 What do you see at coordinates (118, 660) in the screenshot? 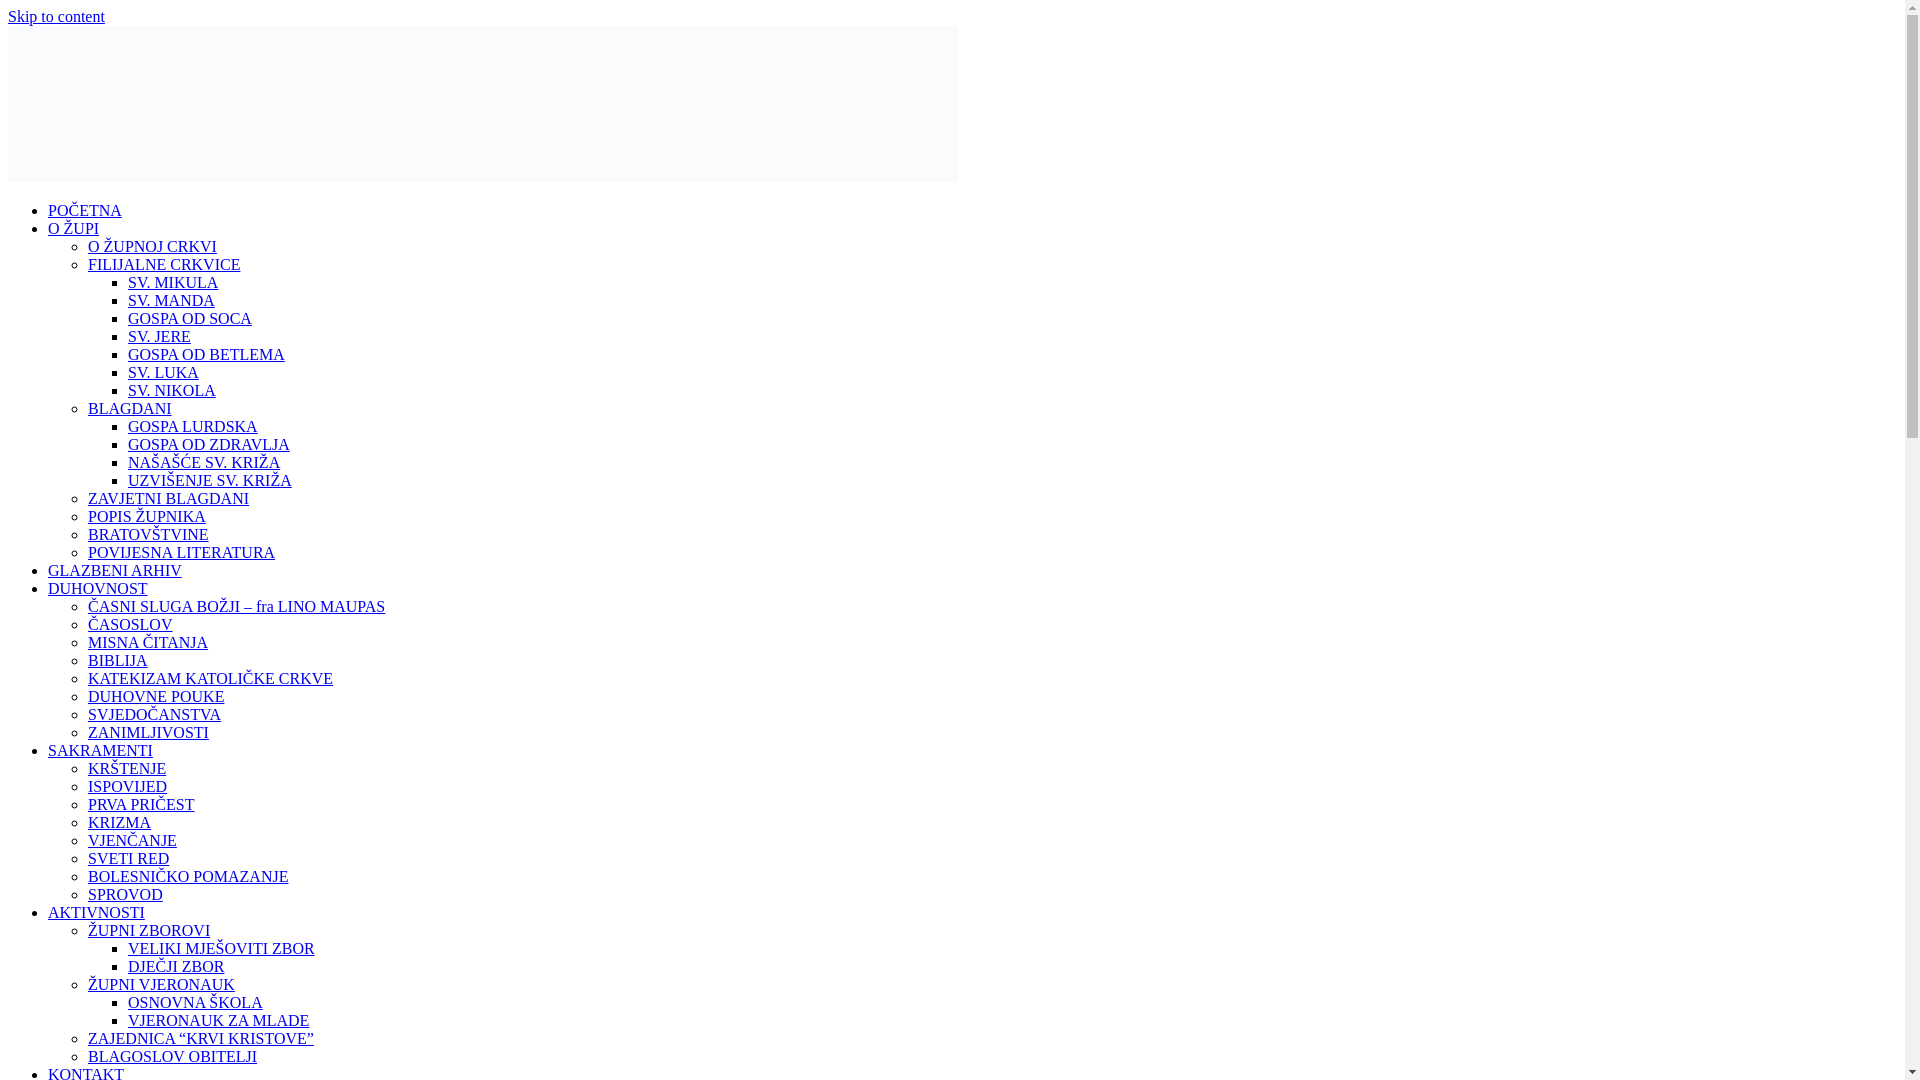
I see `BIBLIJA` at bounding box center [118, 660].